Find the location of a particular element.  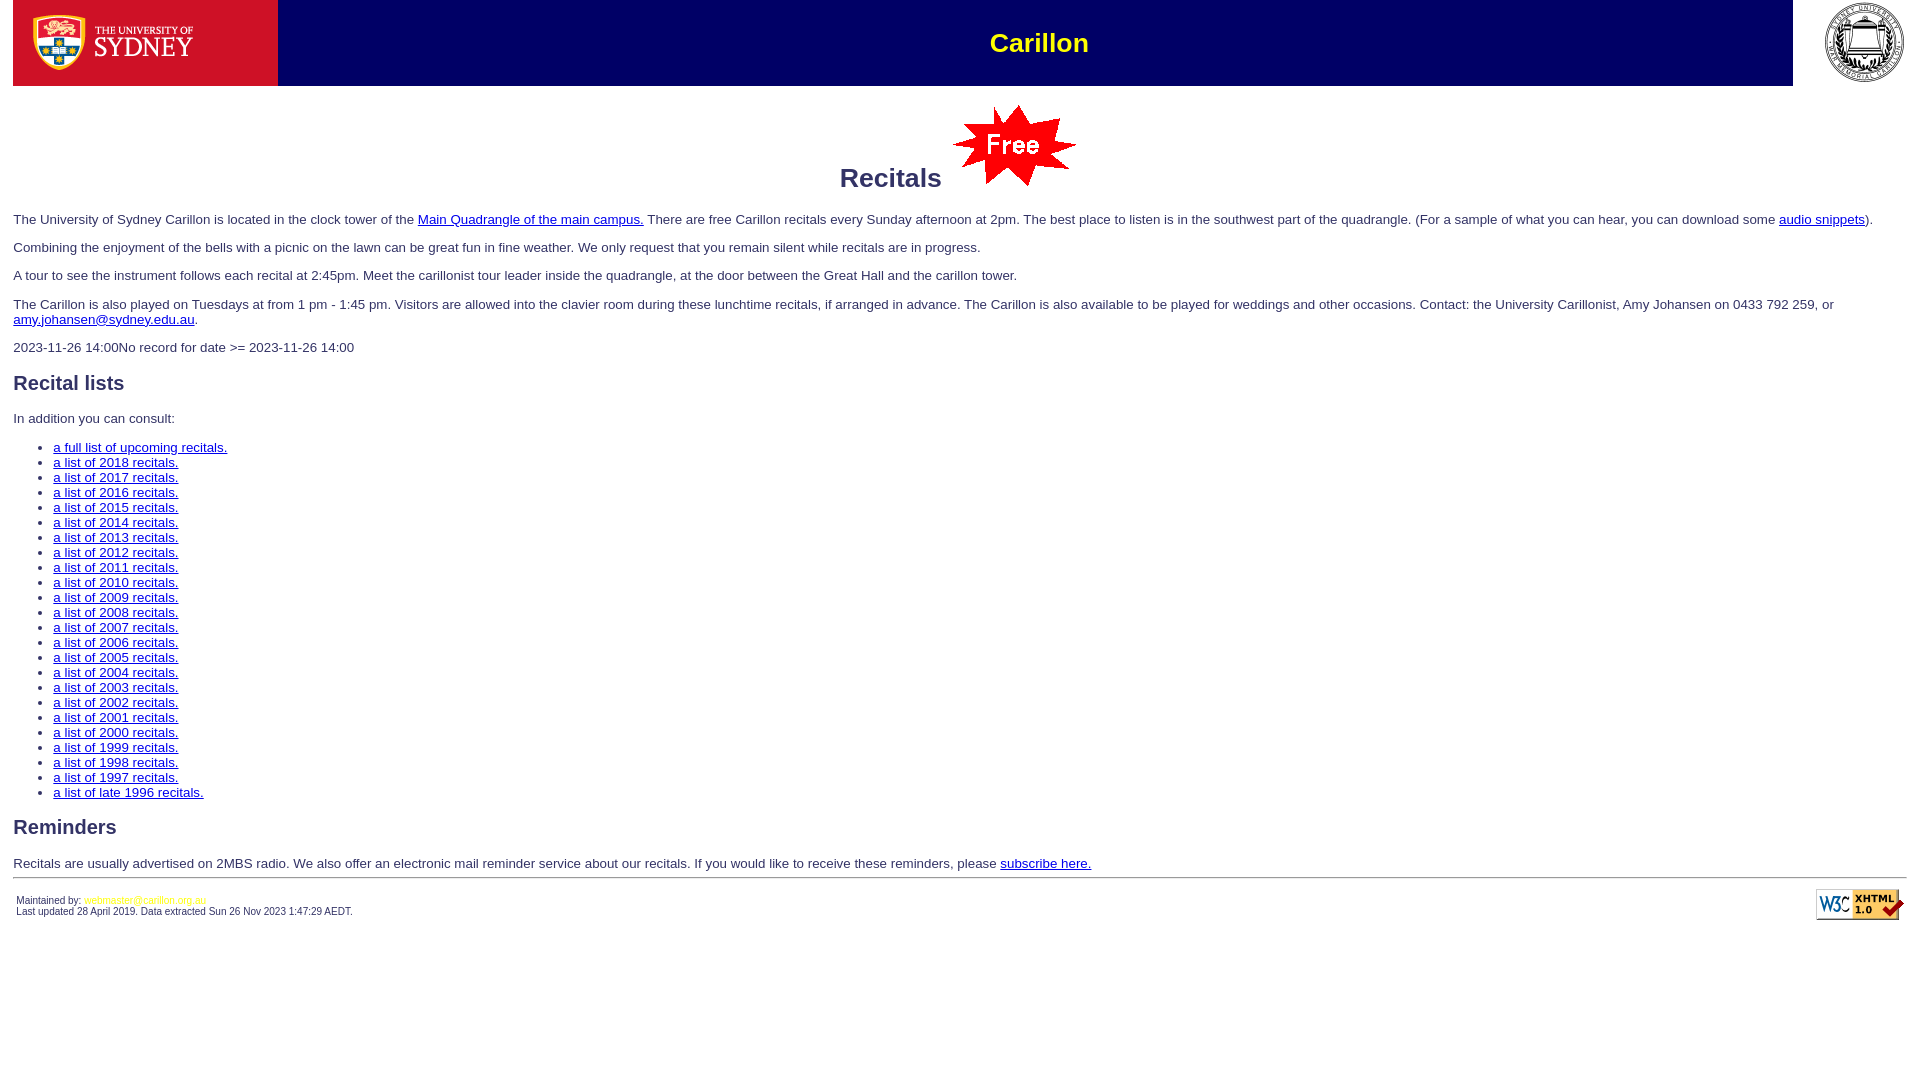

a list of 2010 recitals. is located at coordinates (116, 582).